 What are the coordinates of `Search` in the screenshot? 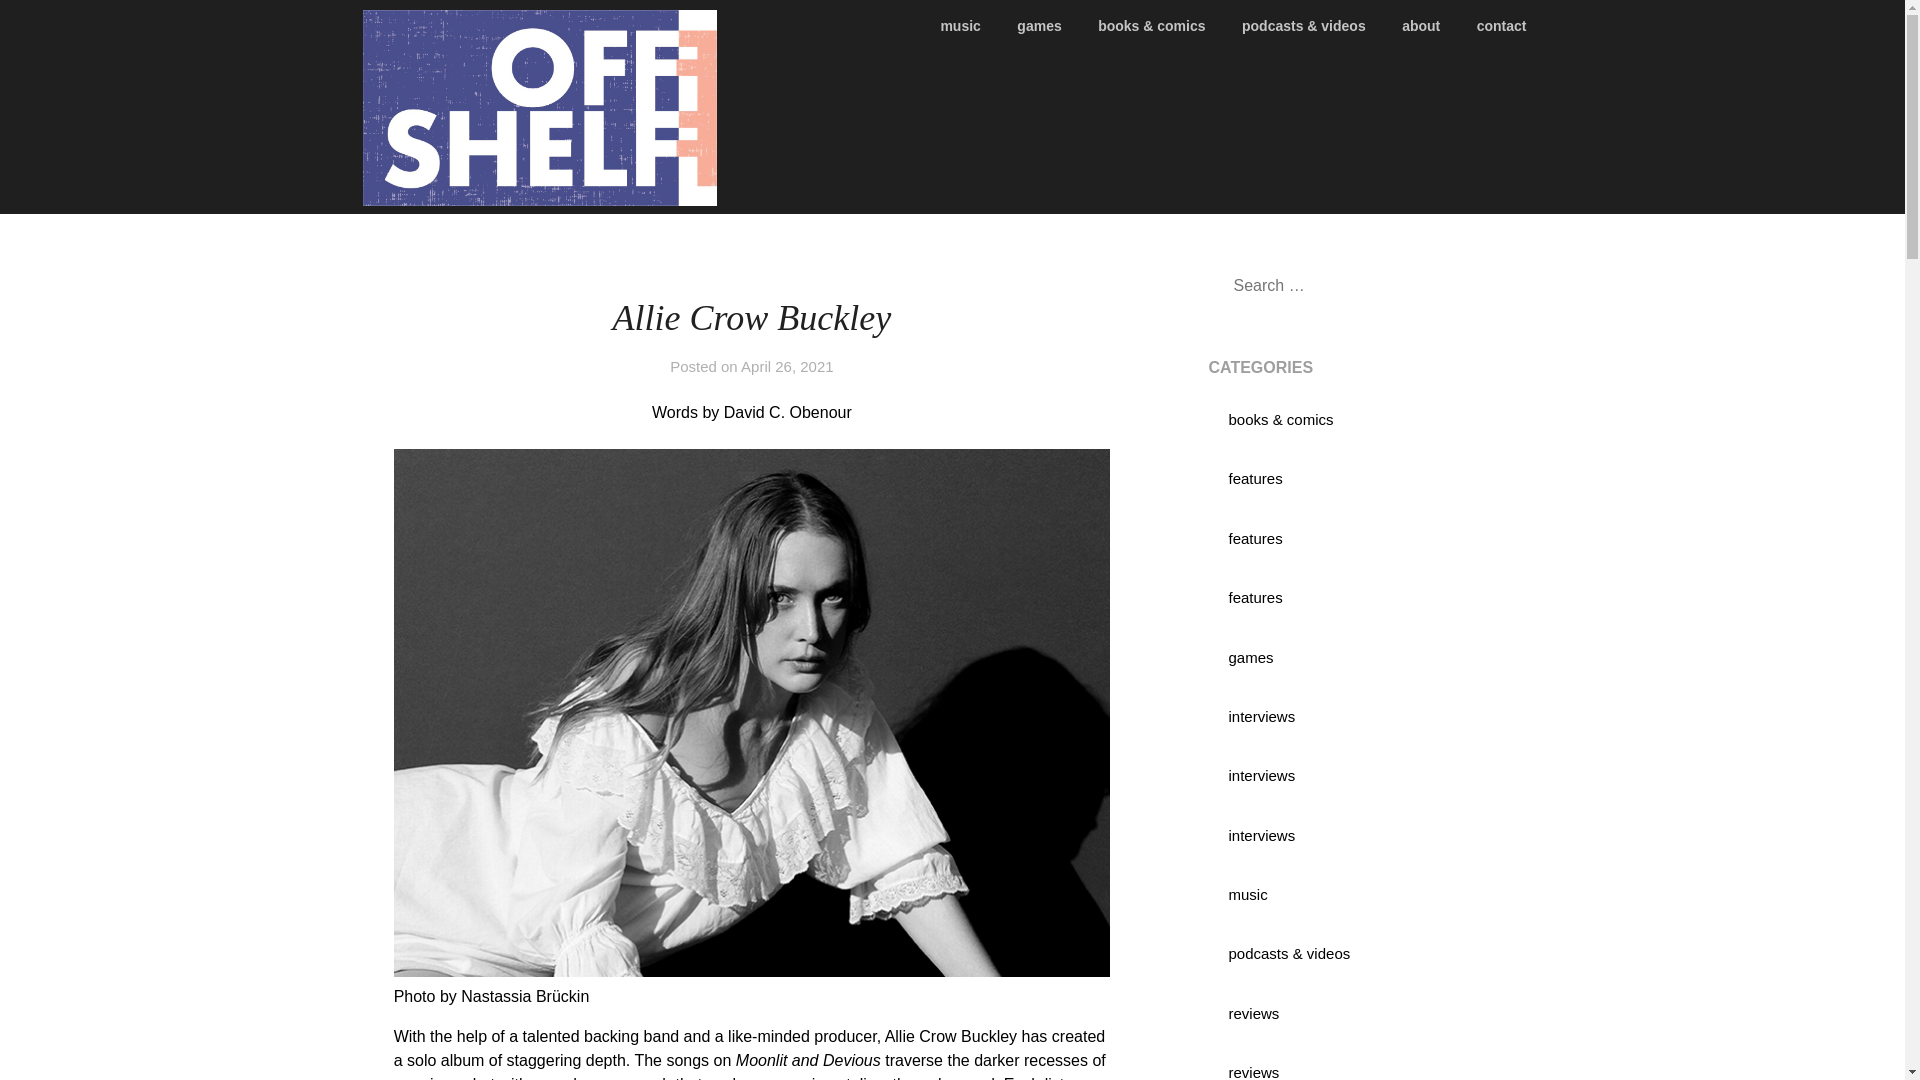 It's located at (50, 29).